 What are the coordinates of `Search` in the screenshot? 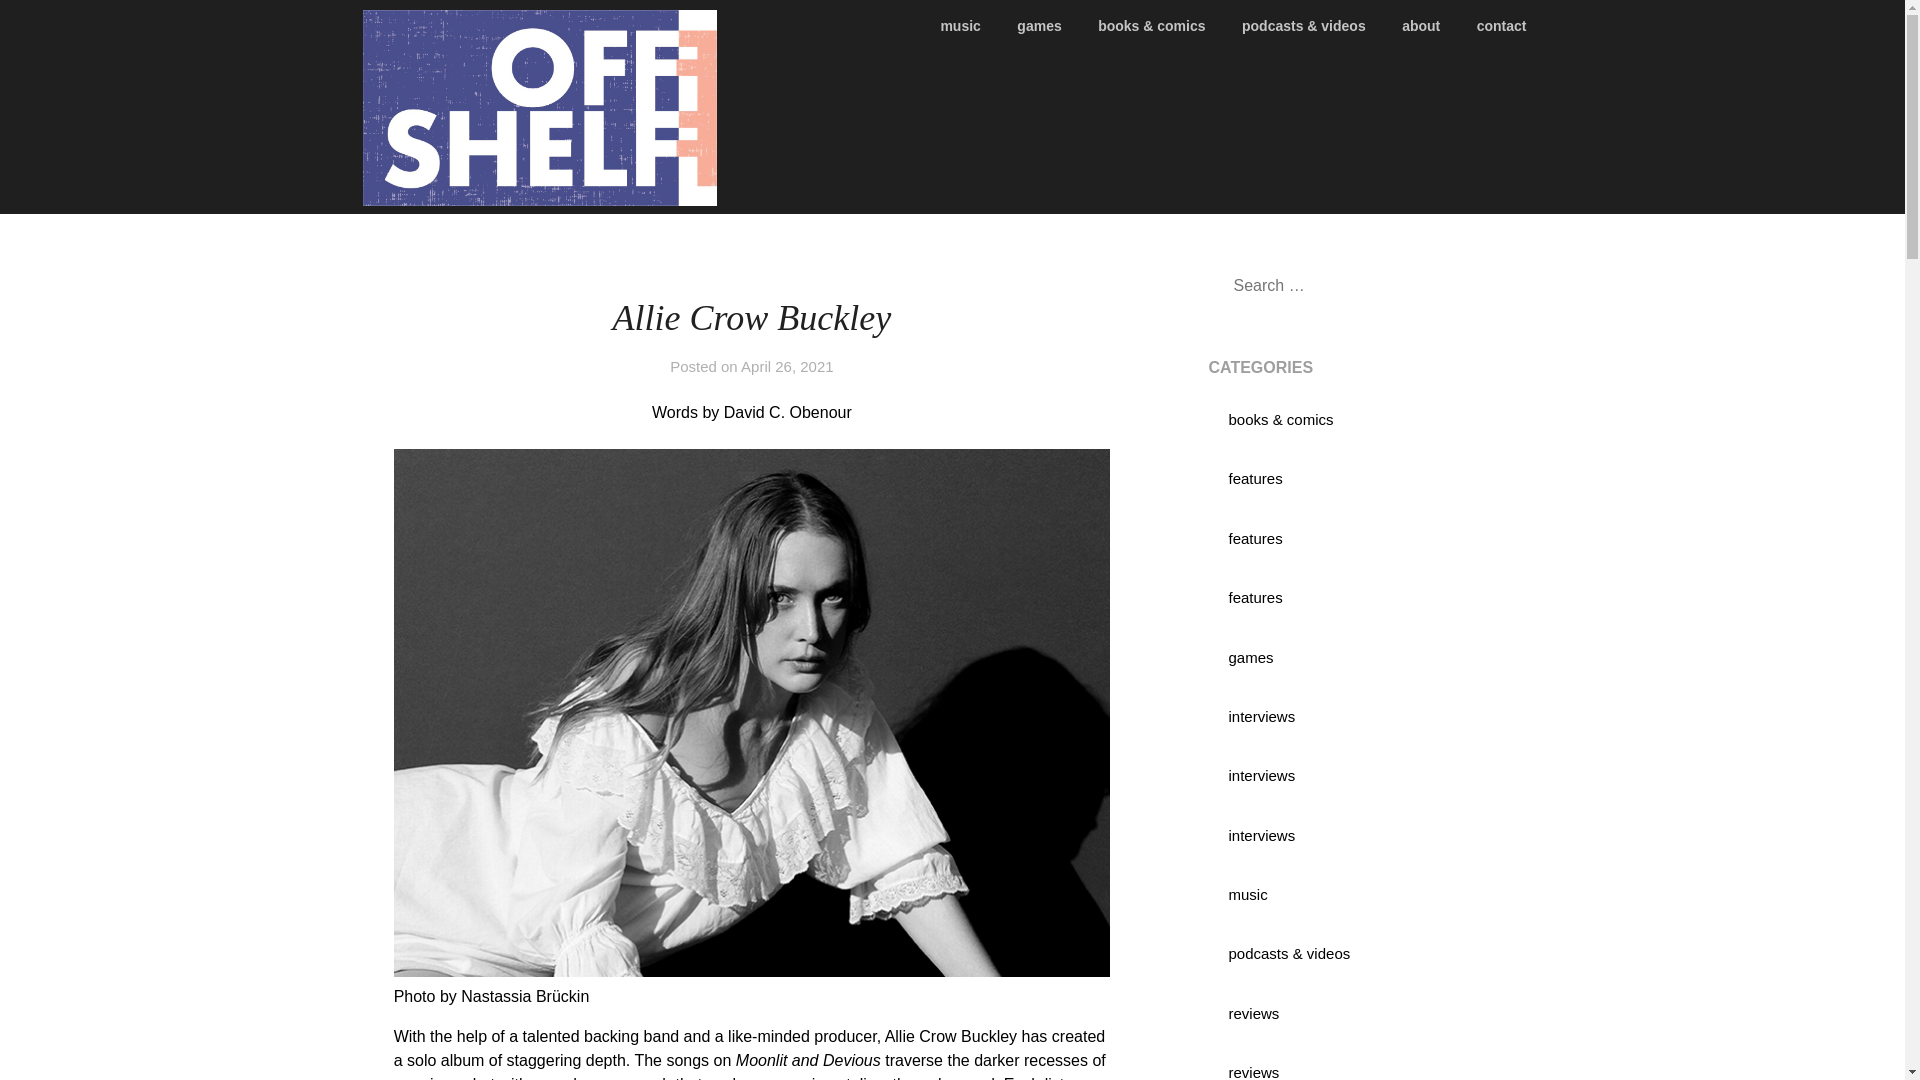 It's located at (50, 29).